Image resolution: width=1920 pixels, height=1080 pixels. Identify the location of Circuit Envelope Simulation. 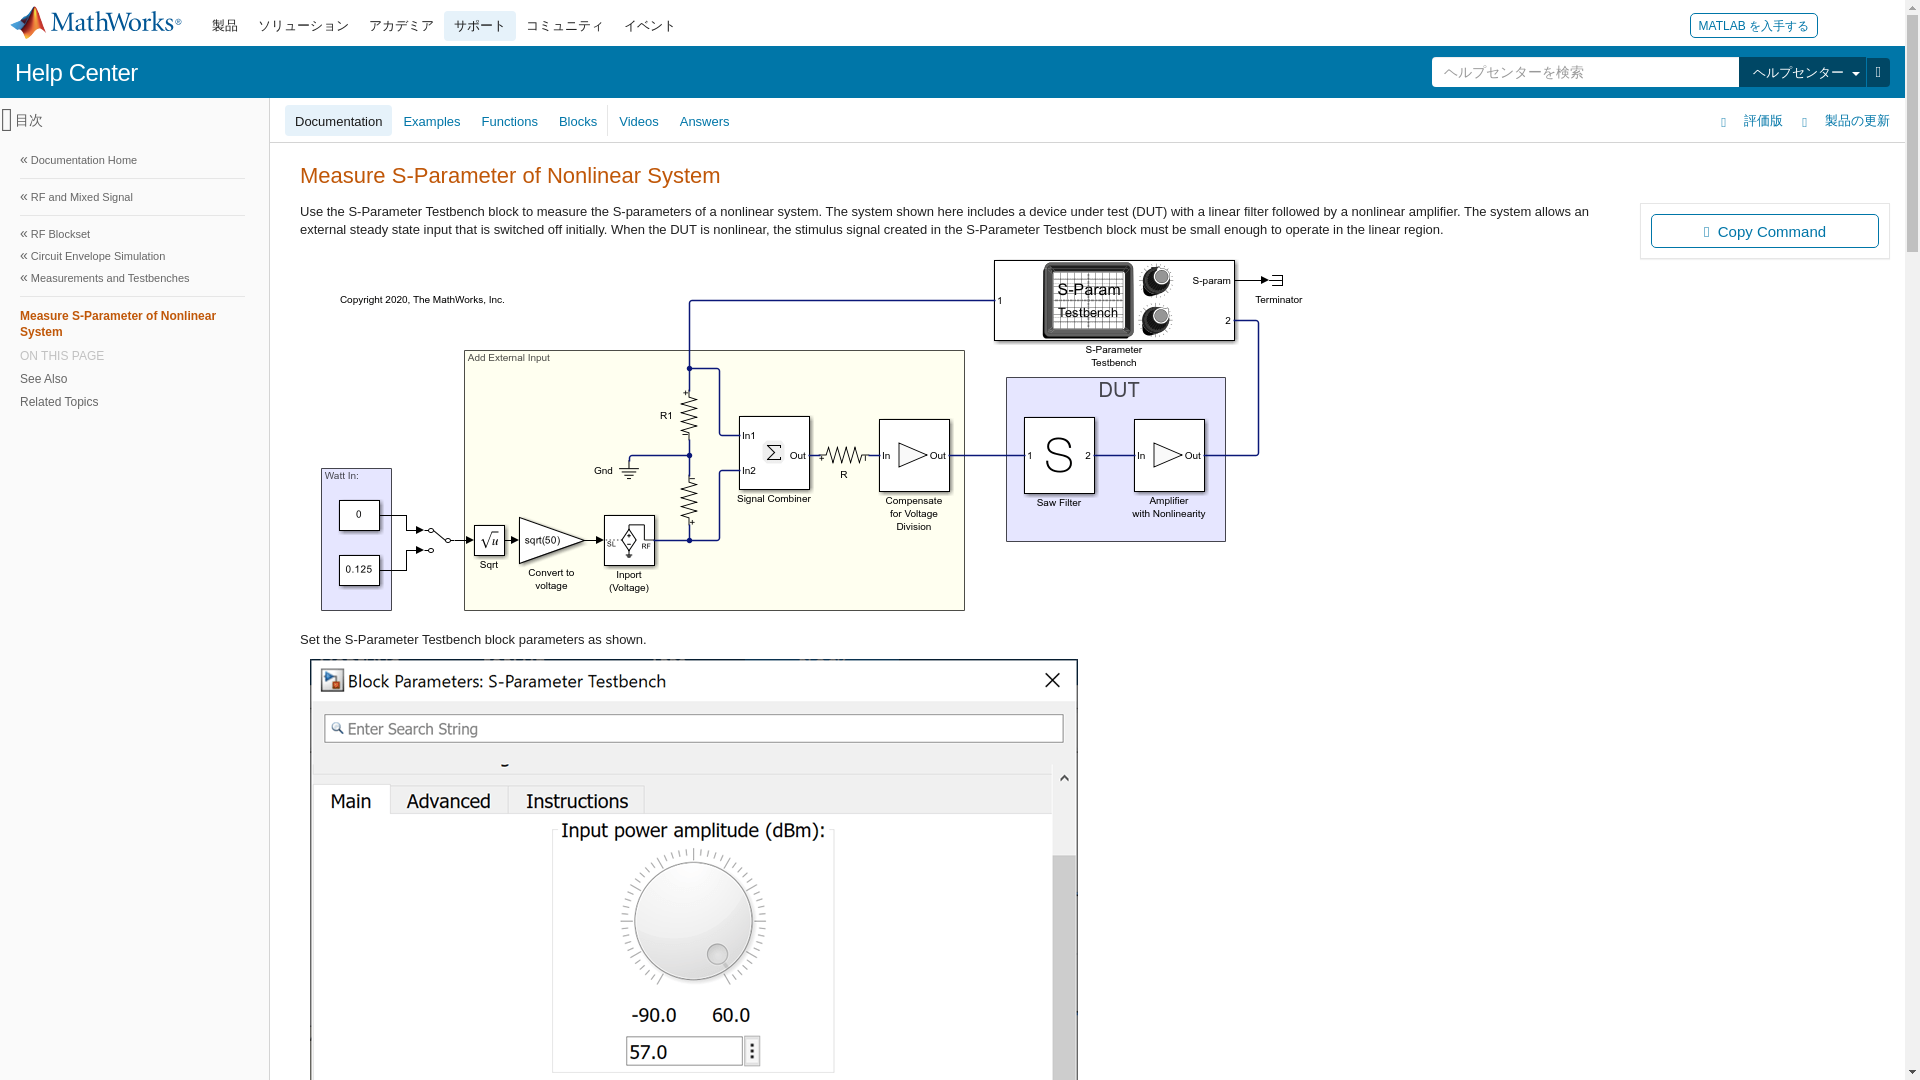
(132, 256).